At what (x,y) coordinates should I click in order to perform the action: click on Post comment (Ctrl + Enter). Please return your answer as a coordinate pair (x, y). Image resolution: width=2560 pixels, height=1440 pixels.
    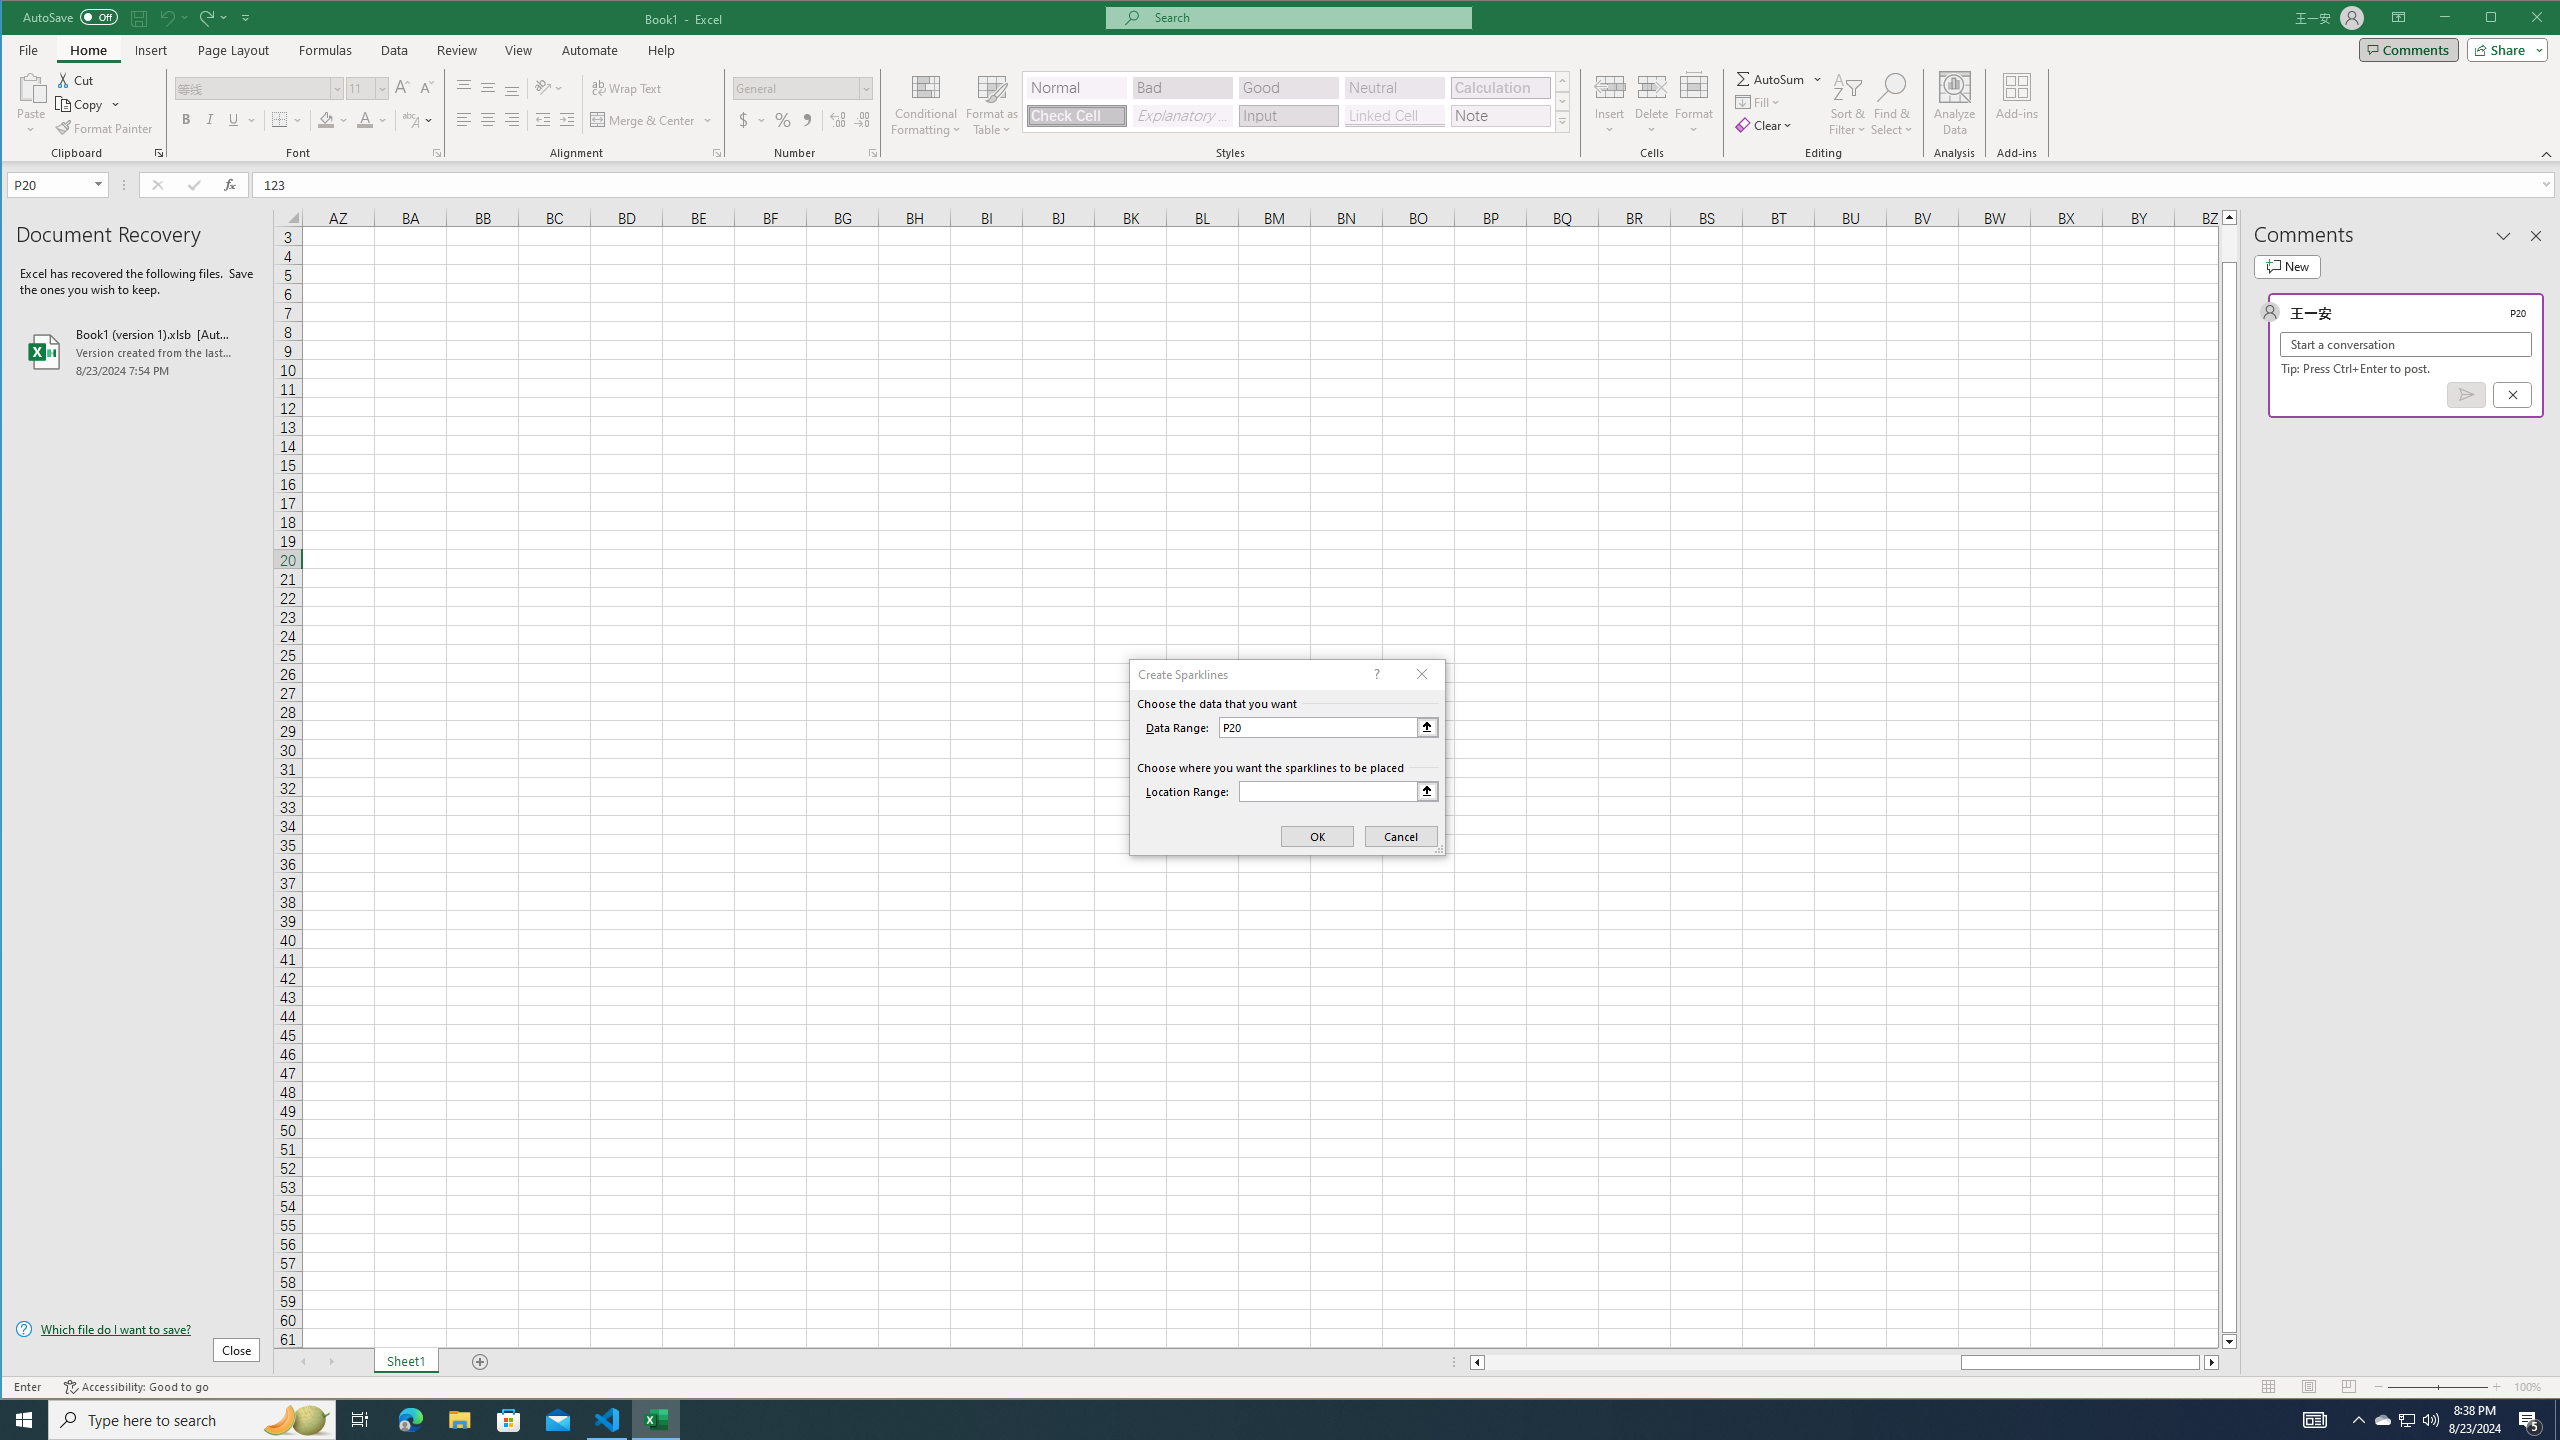
    Looking at the image, I should click on (2466, 394).